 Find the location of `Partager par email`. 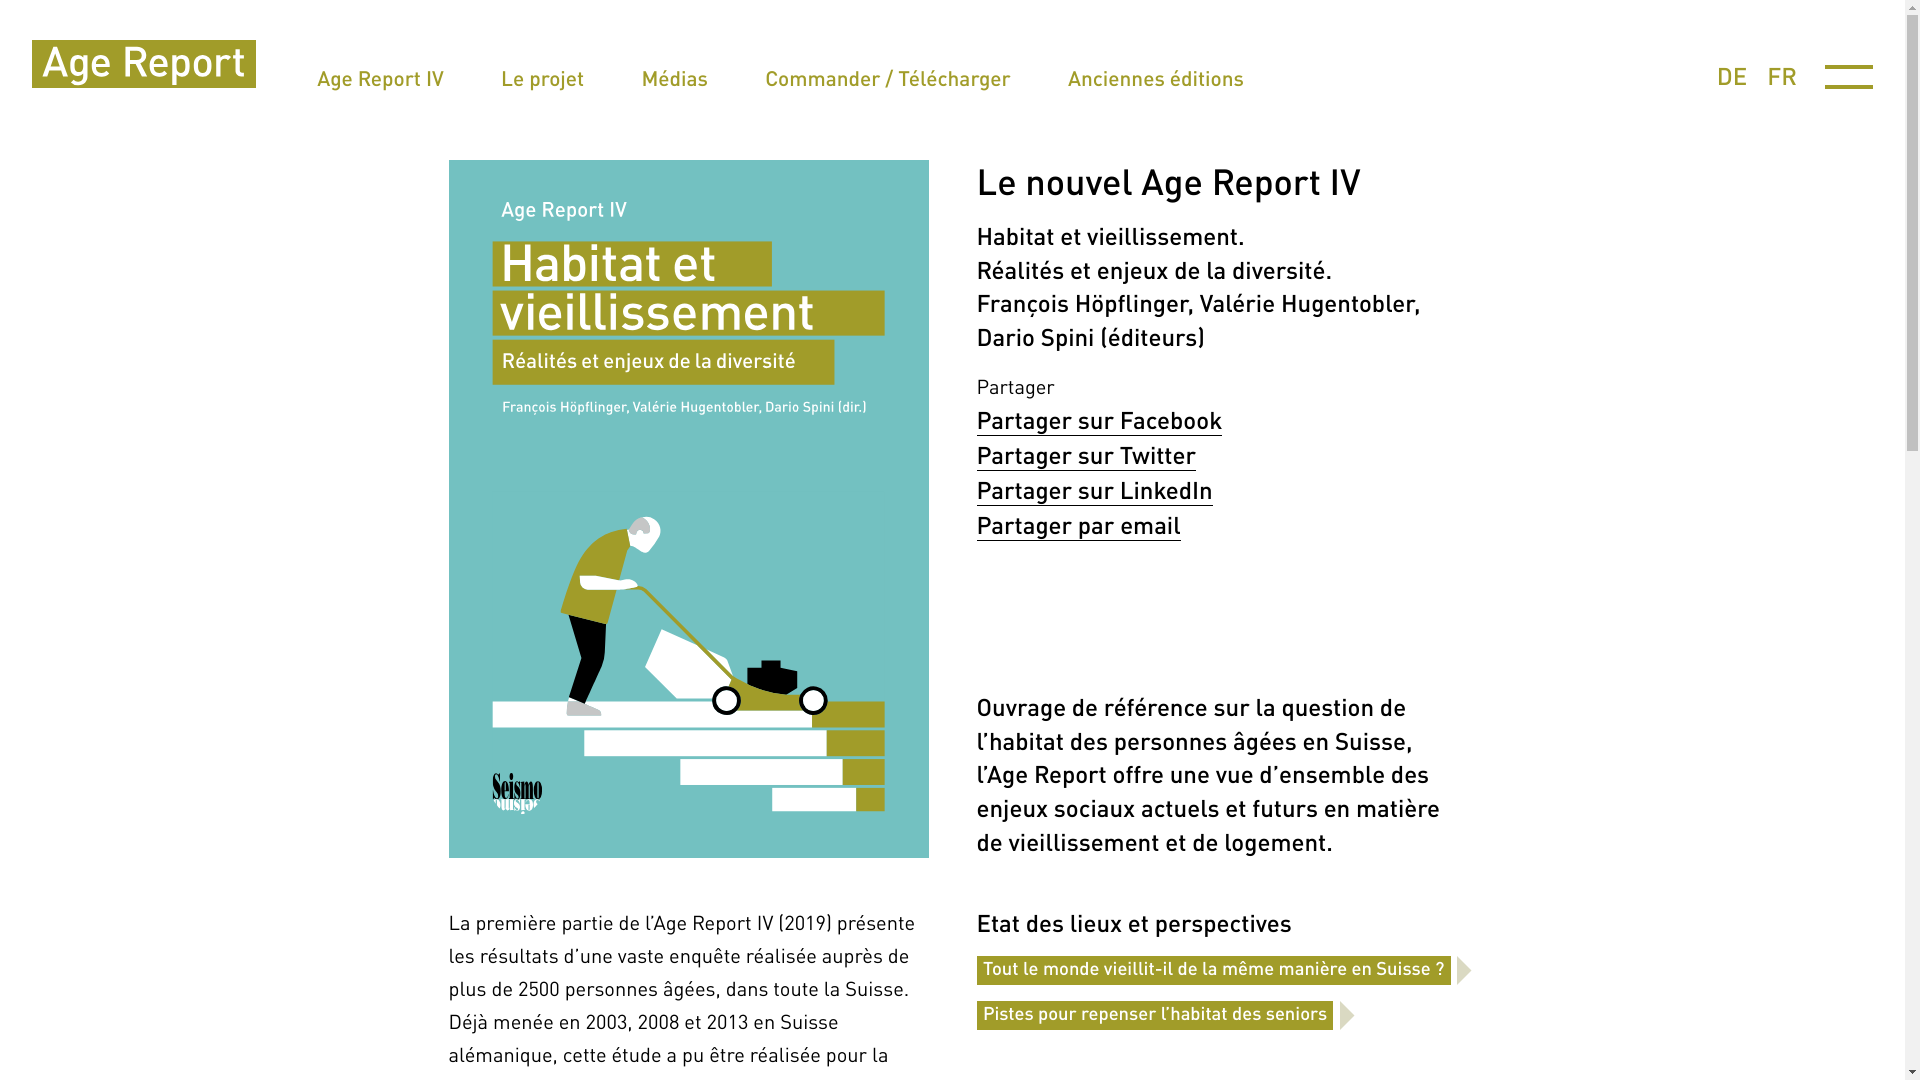

Partager par email is located at coordinates (1078, 524).